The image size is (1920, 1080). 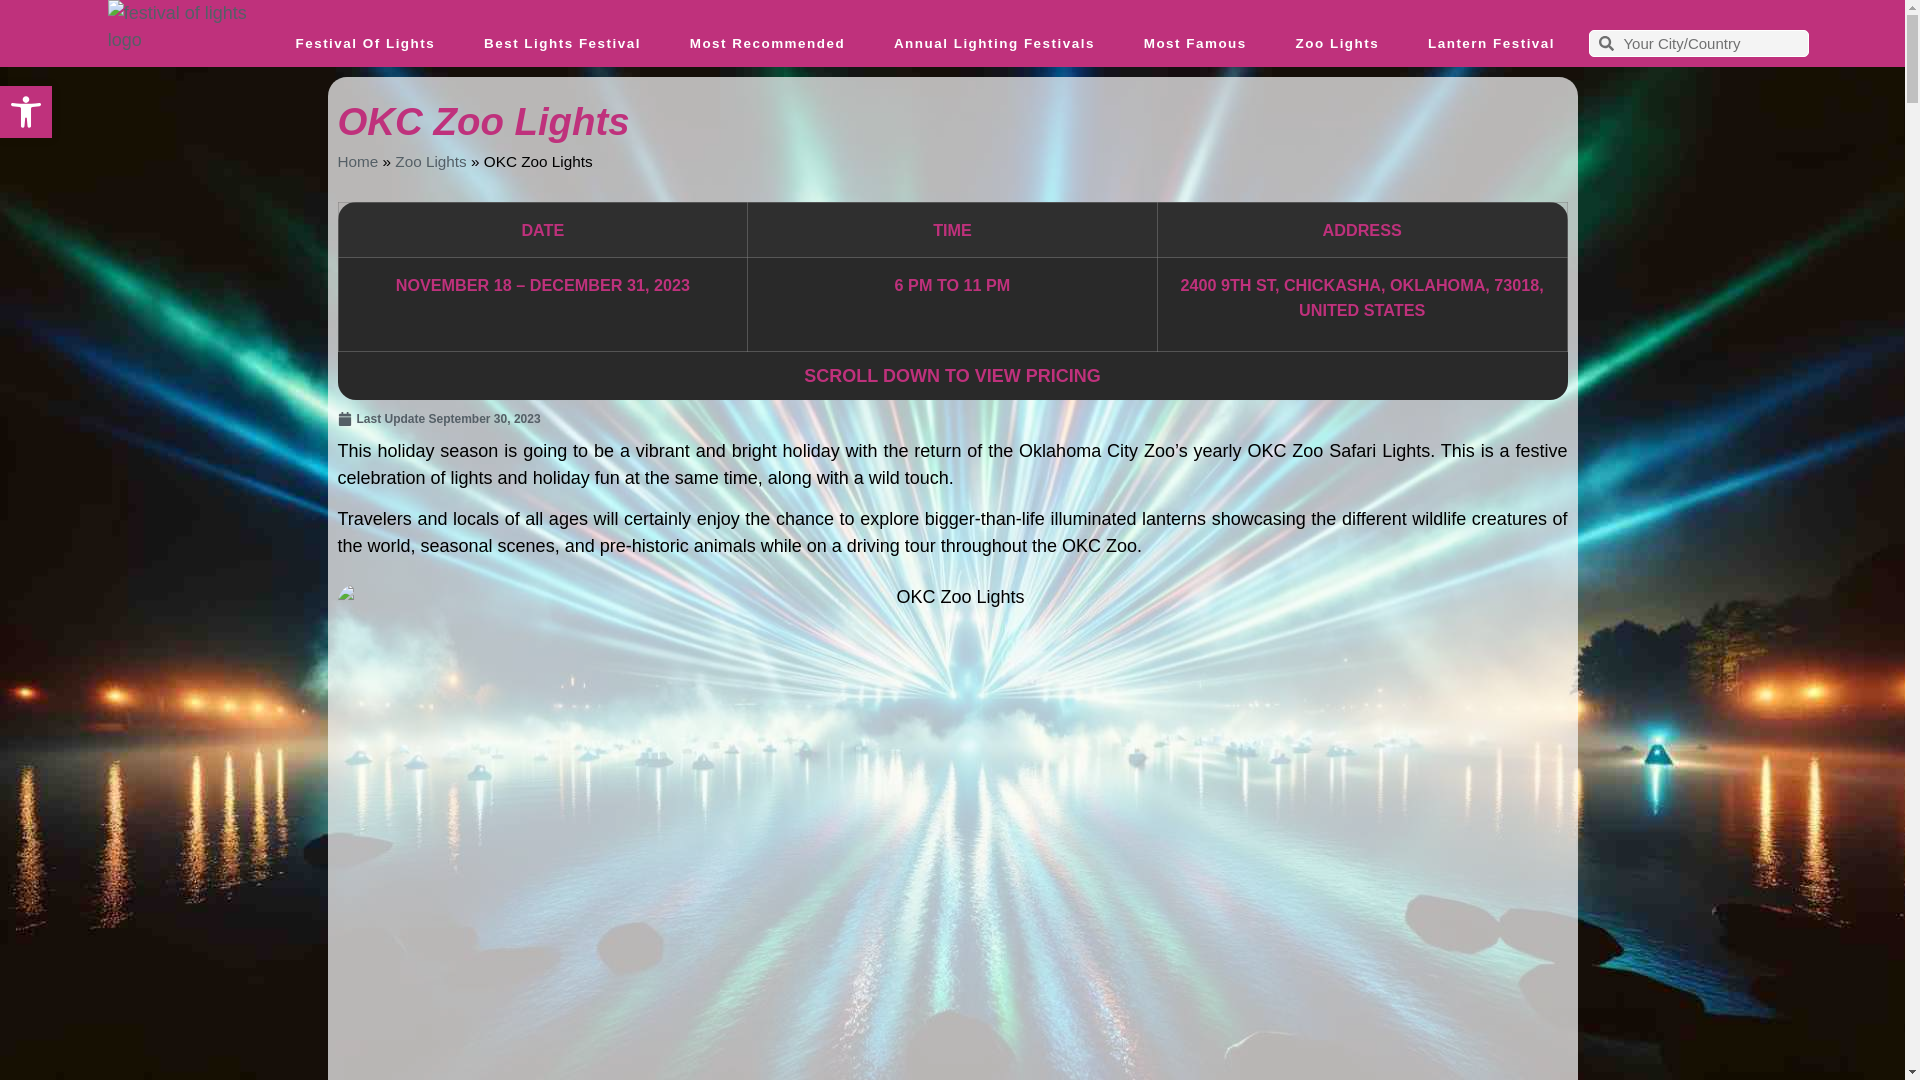 I want to click on Accessibility Tools, so click(x=26, y=112).